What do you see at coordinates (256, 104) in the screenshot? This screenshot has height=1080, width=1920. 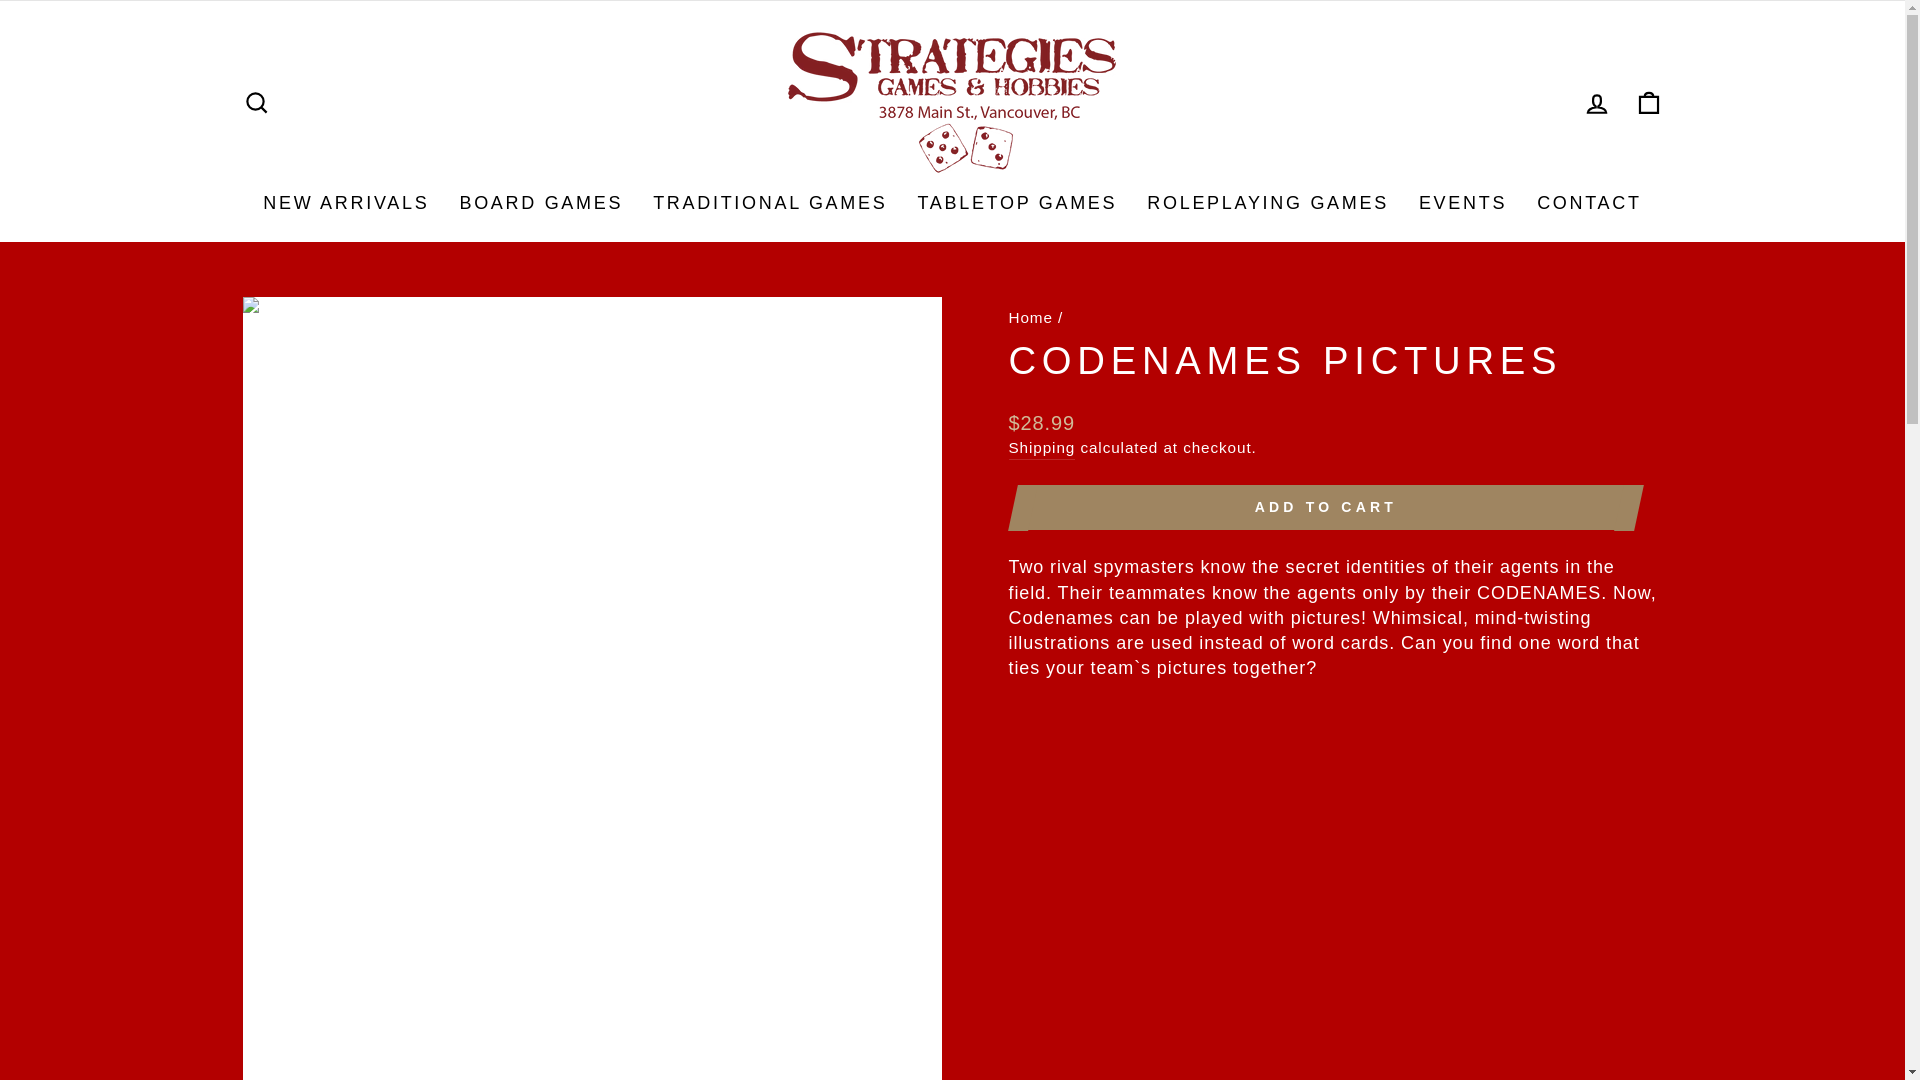 I see `SEARCH` at bounding box center [256, 104].